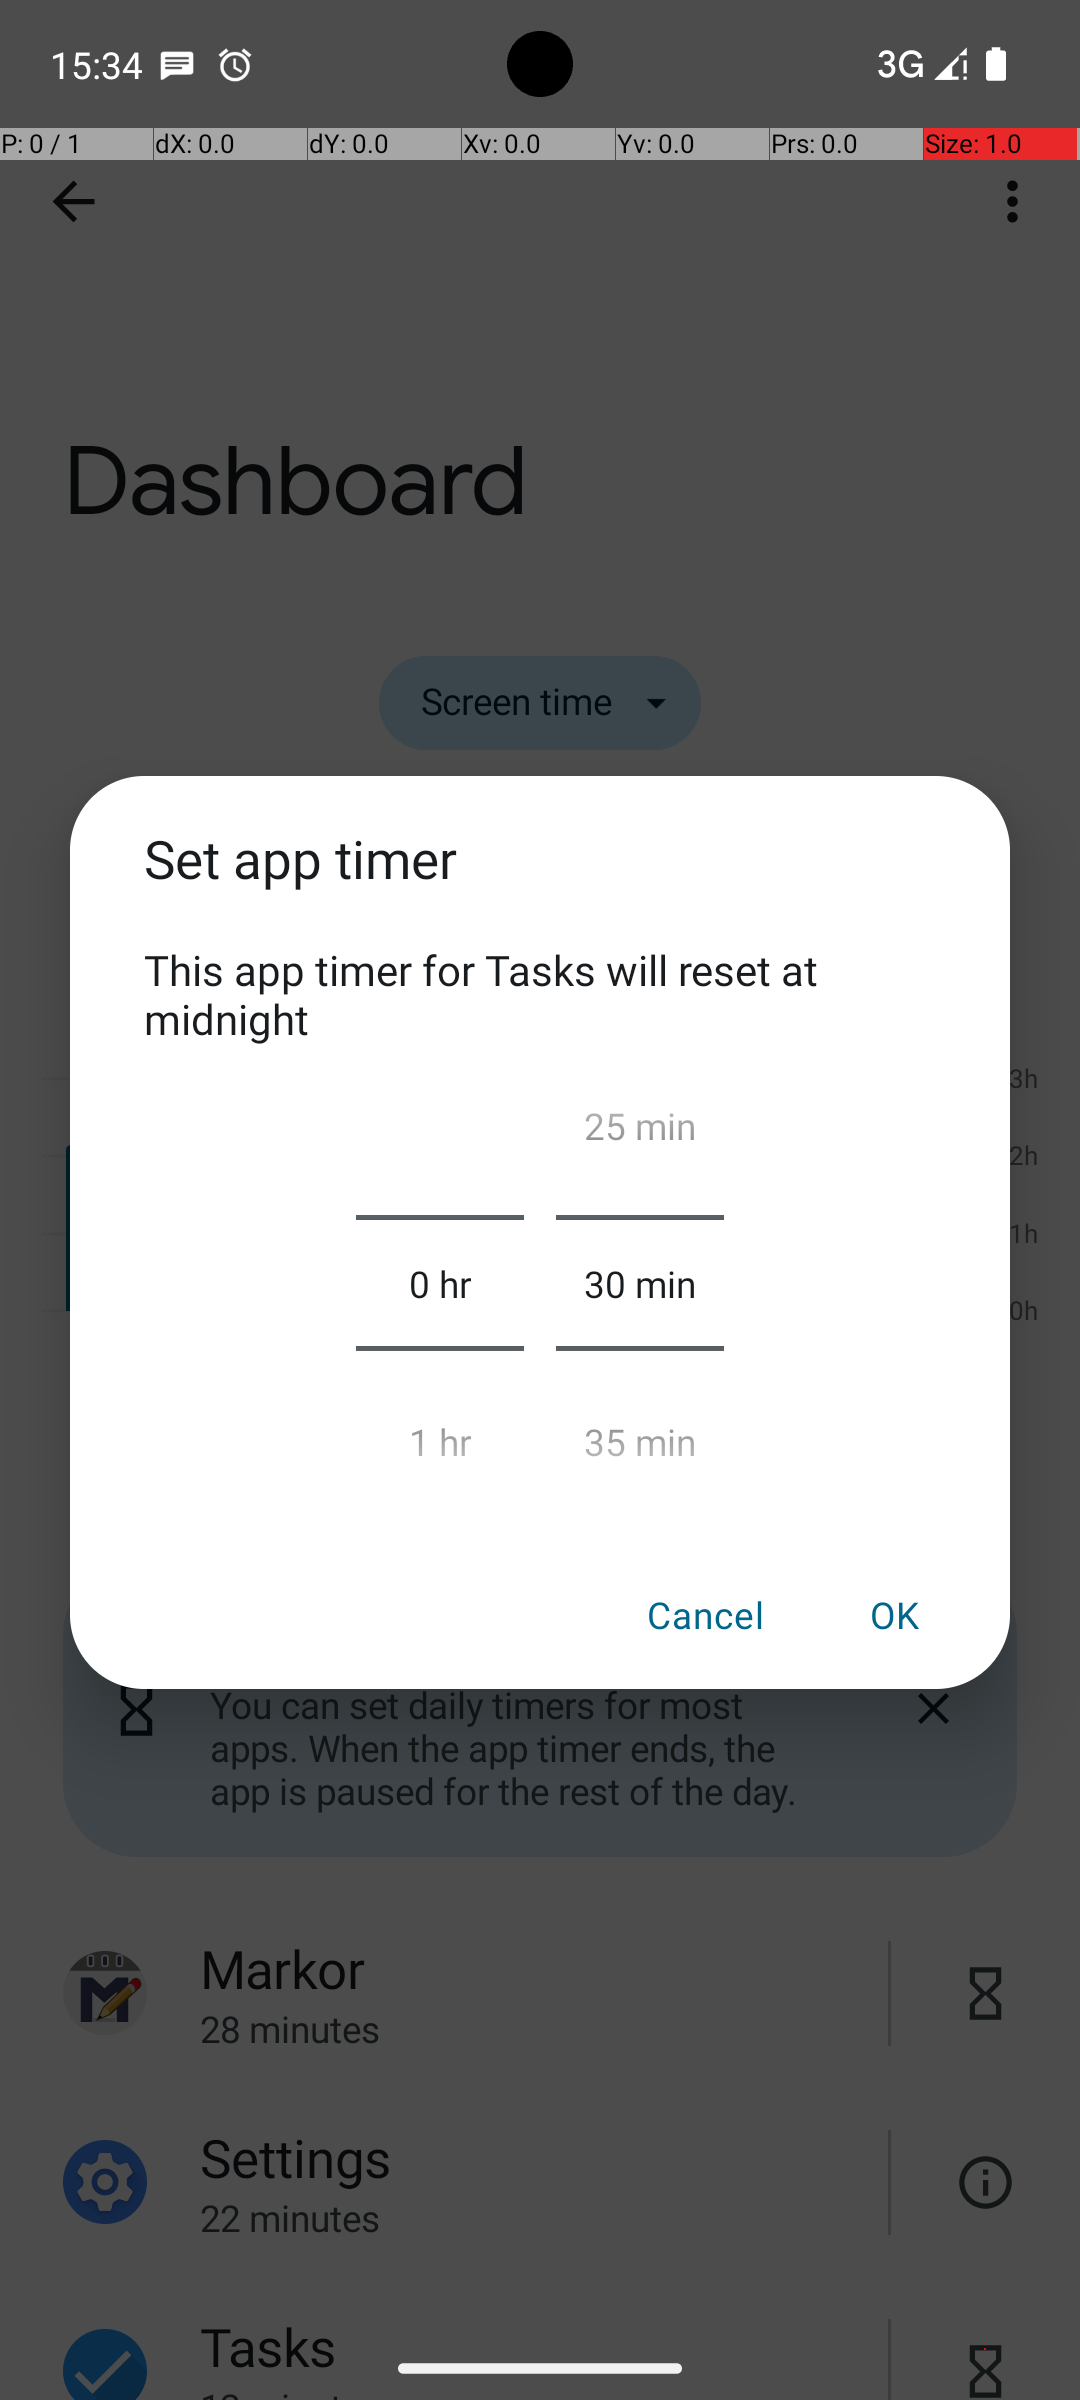 This screenshot has width=1080, height=2400. I want to click on Set app timer, so click(540, 882).